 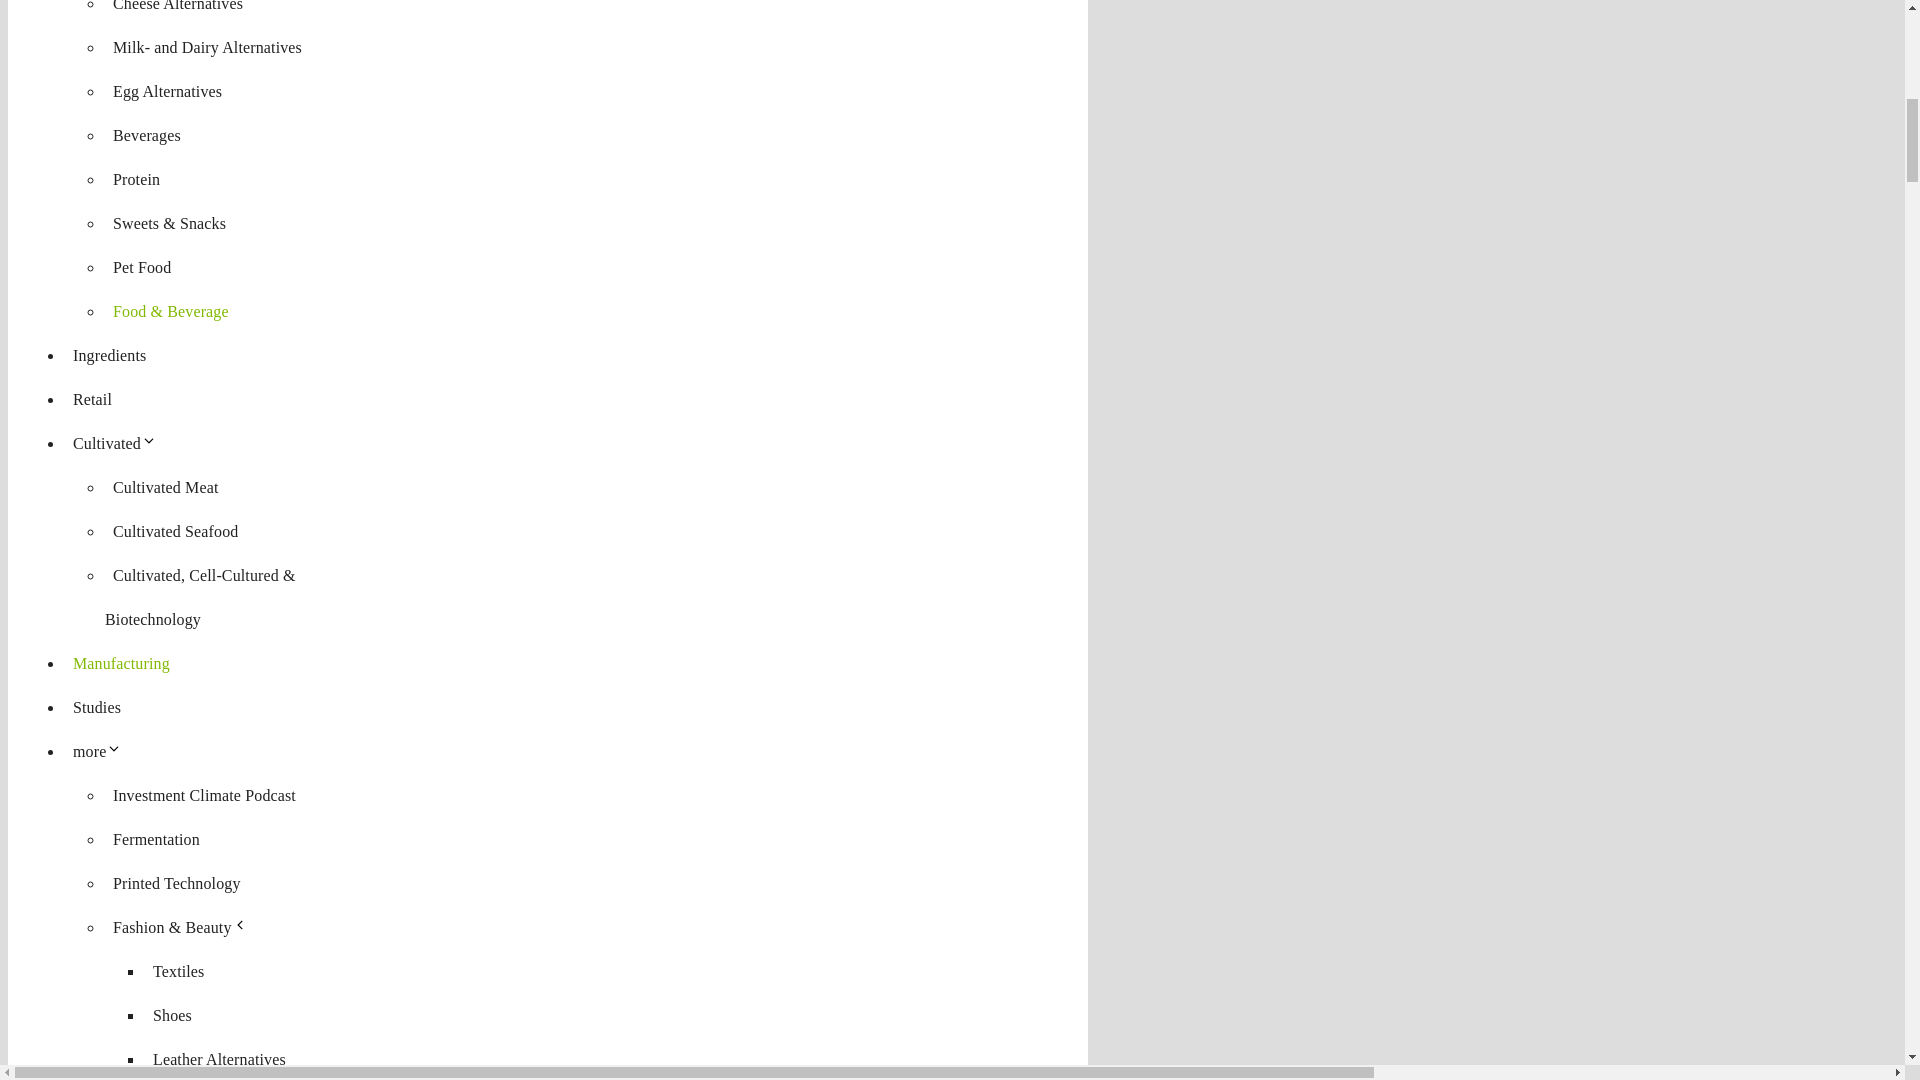 What do you see at coordinates (177, 883) in the screenshot?
I see `Printed Technology` at bounding box center [177, 883].